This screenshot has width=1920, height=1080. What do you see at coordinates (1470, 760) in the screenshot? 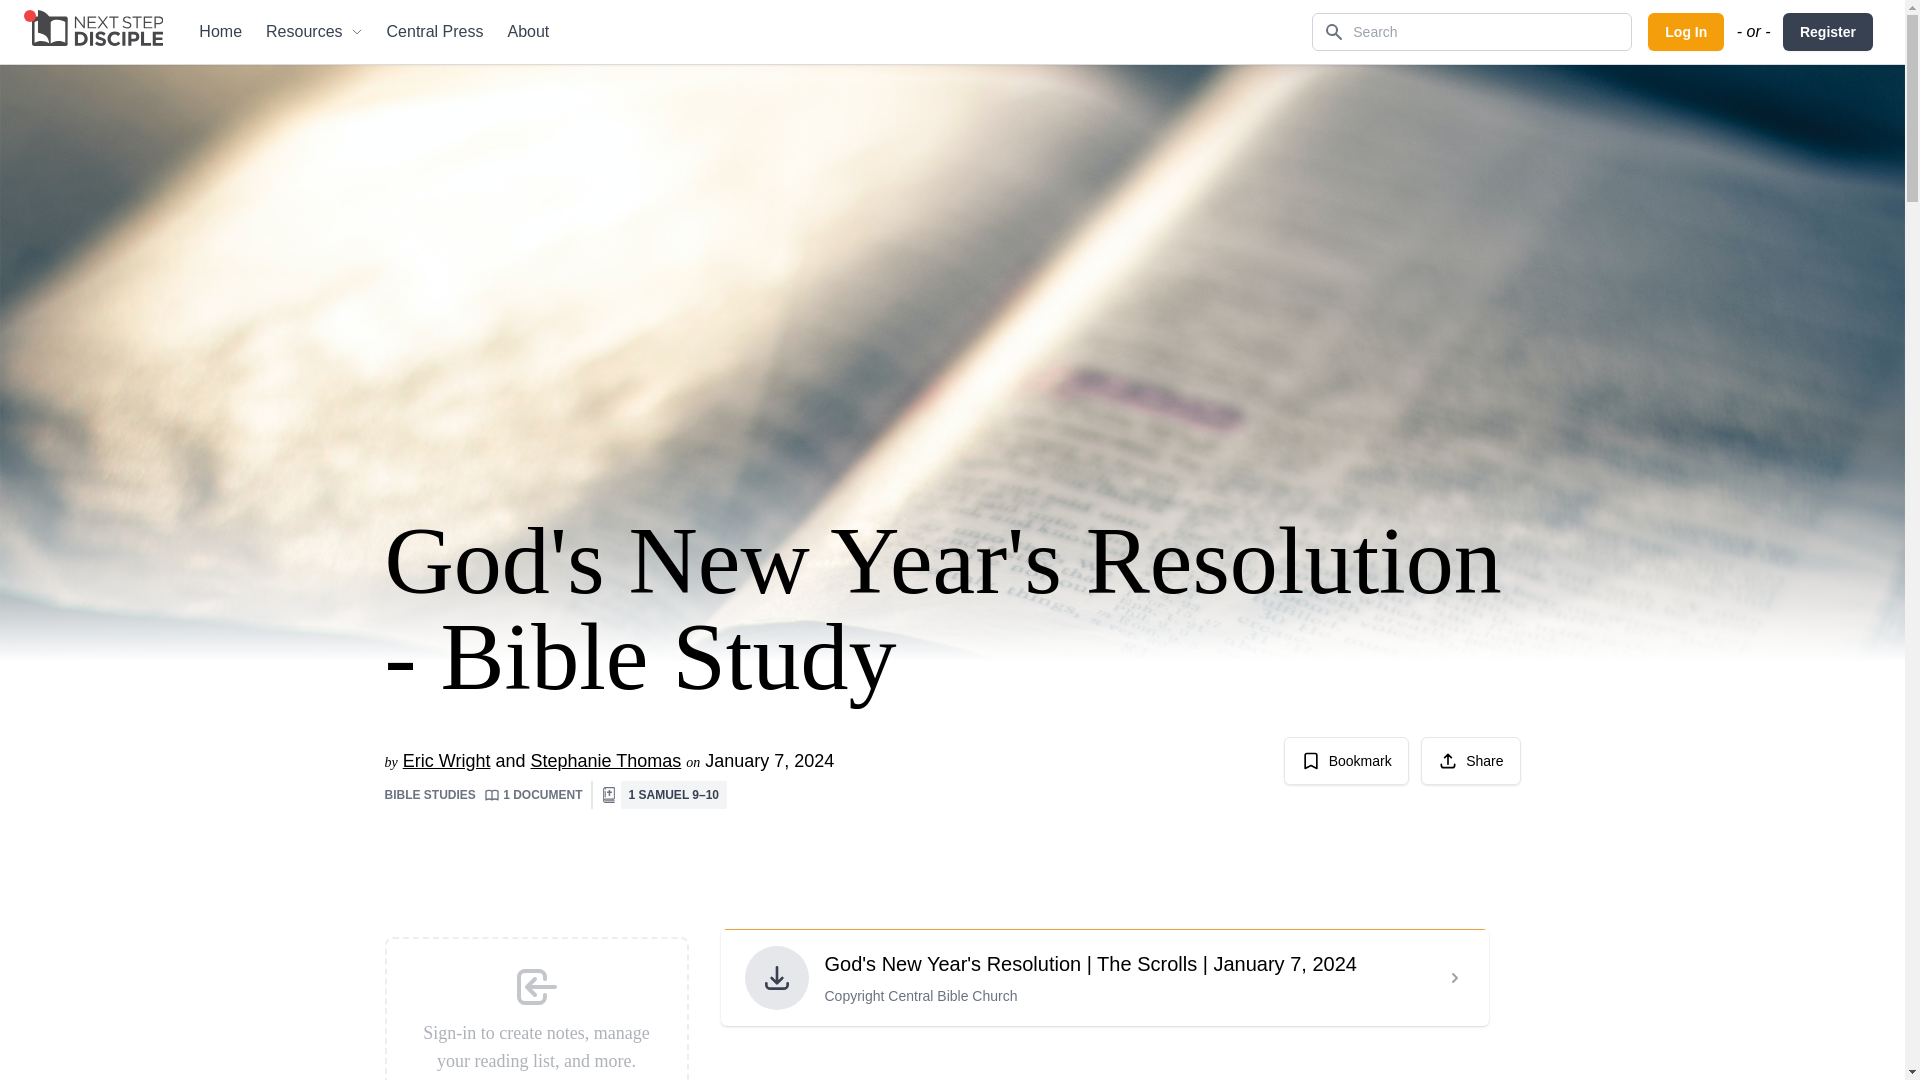
I see `Share` at bounding box center [1470, 760].